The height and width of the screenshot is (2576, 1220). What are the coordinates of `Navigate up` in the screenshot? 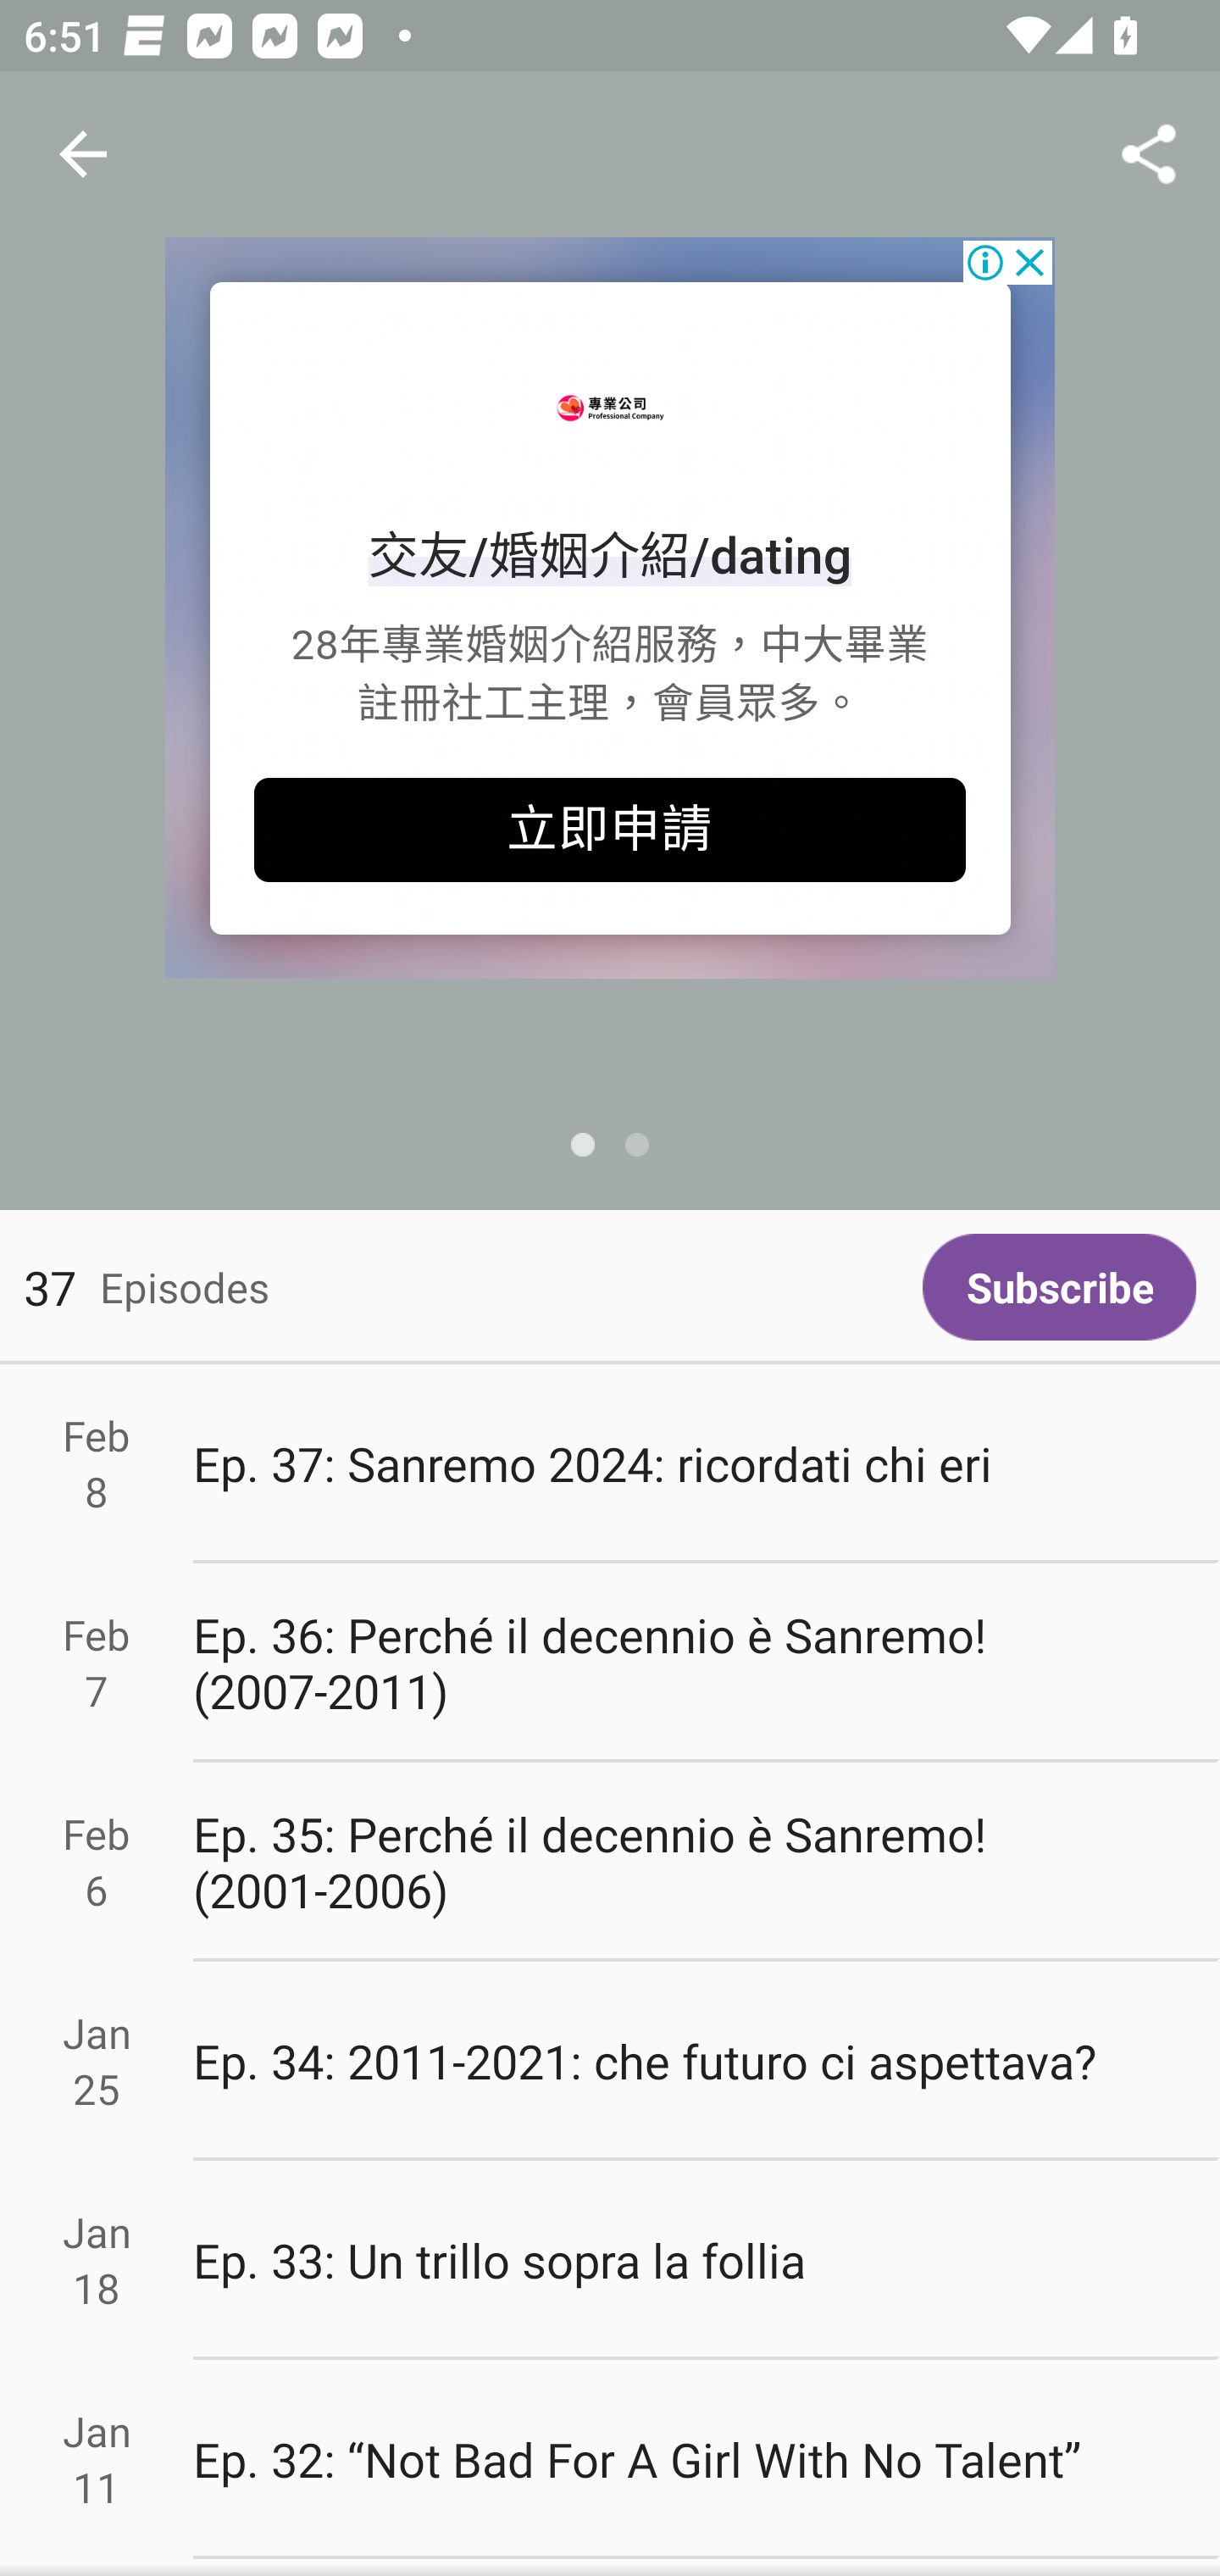 It's located at (83, 154).